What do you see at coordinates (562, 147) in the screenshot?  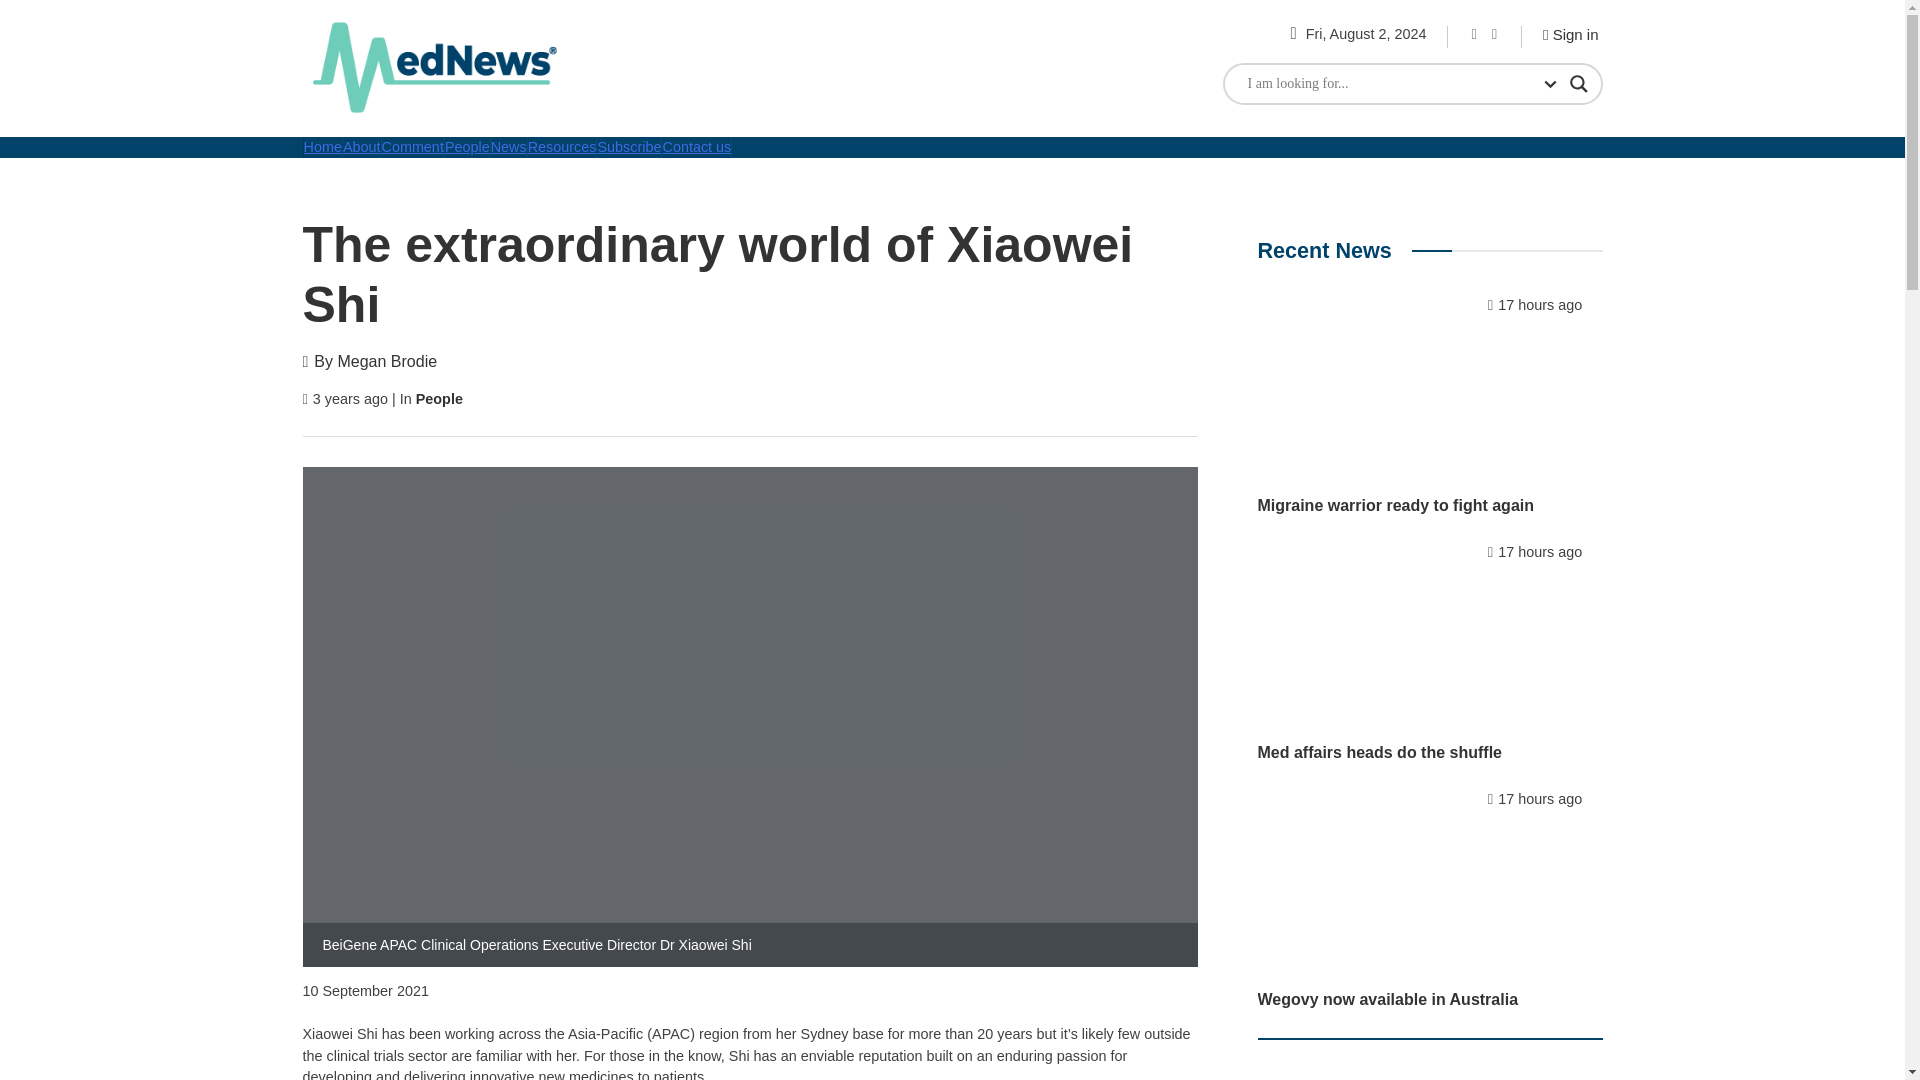 I see `Resources` at bounding box center [562, 147].